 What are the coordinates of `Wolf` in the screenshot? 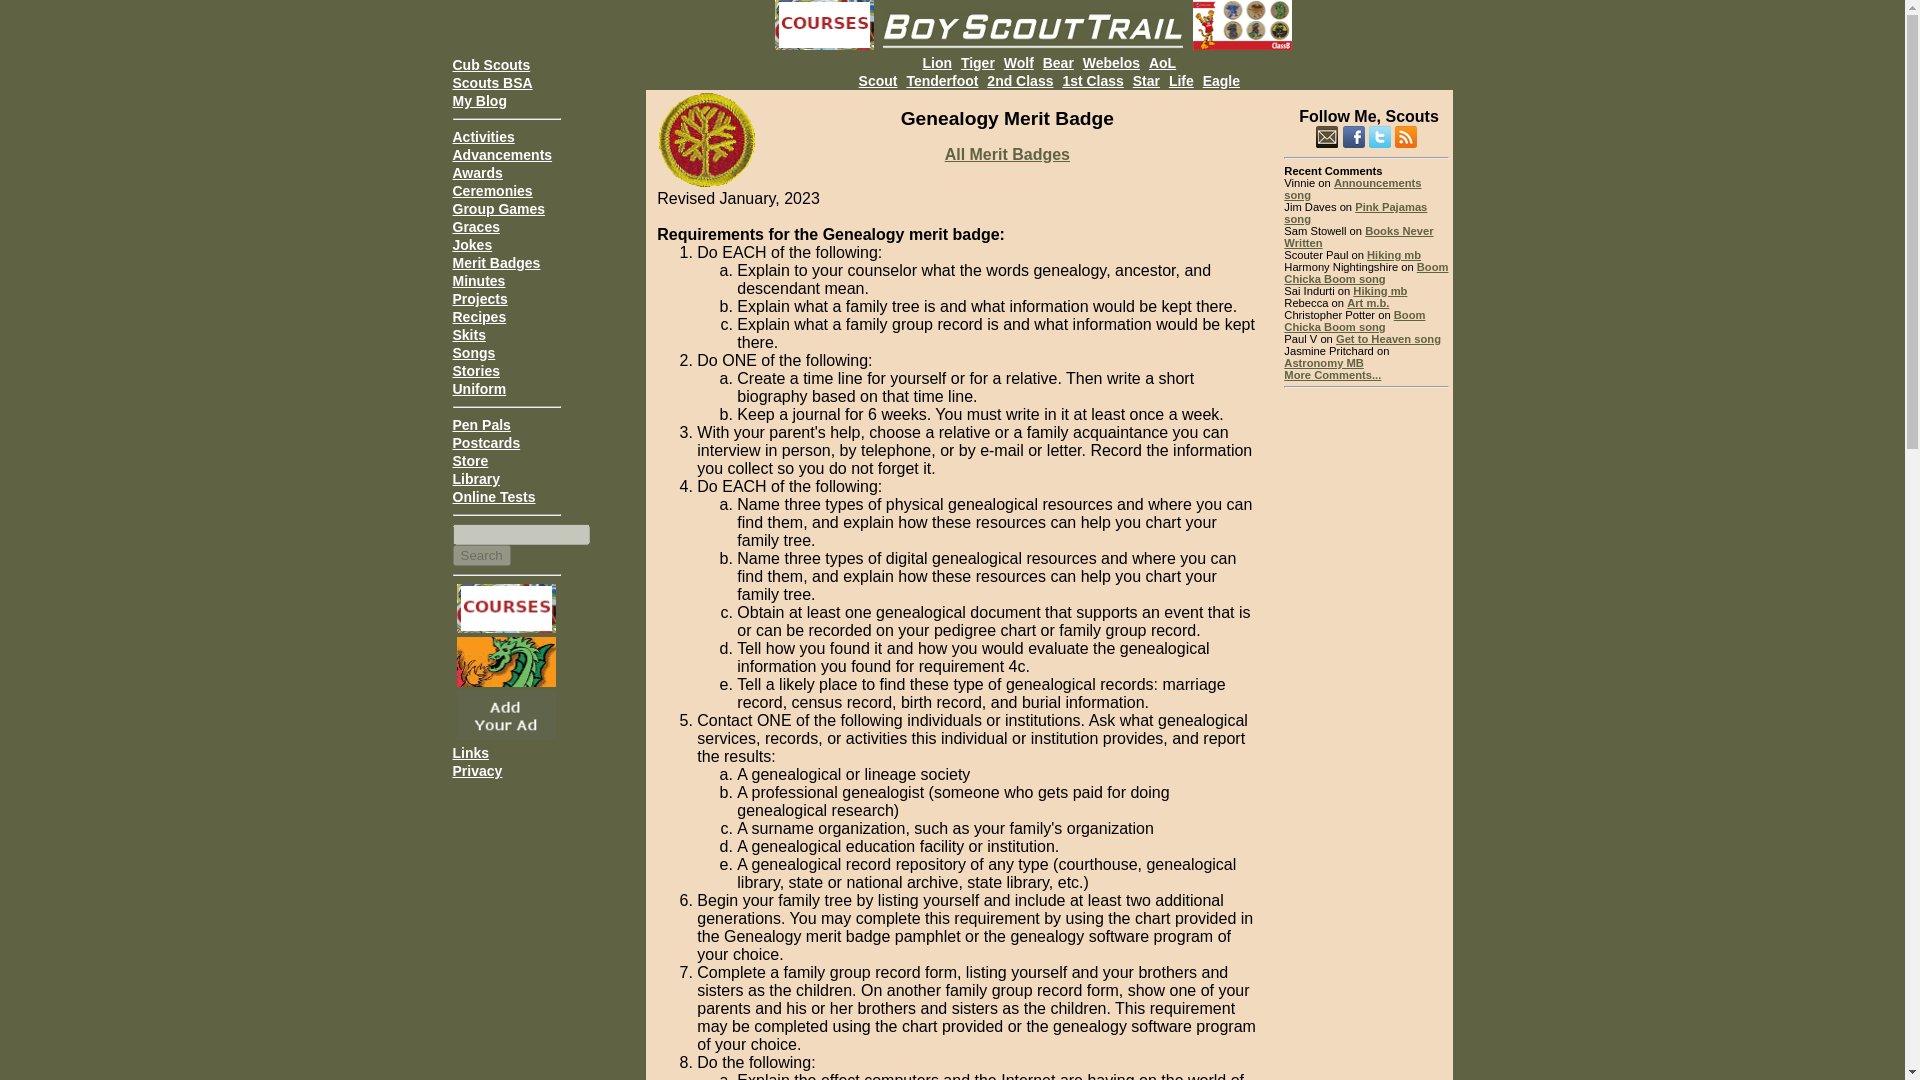 It's located at (1019, 62).